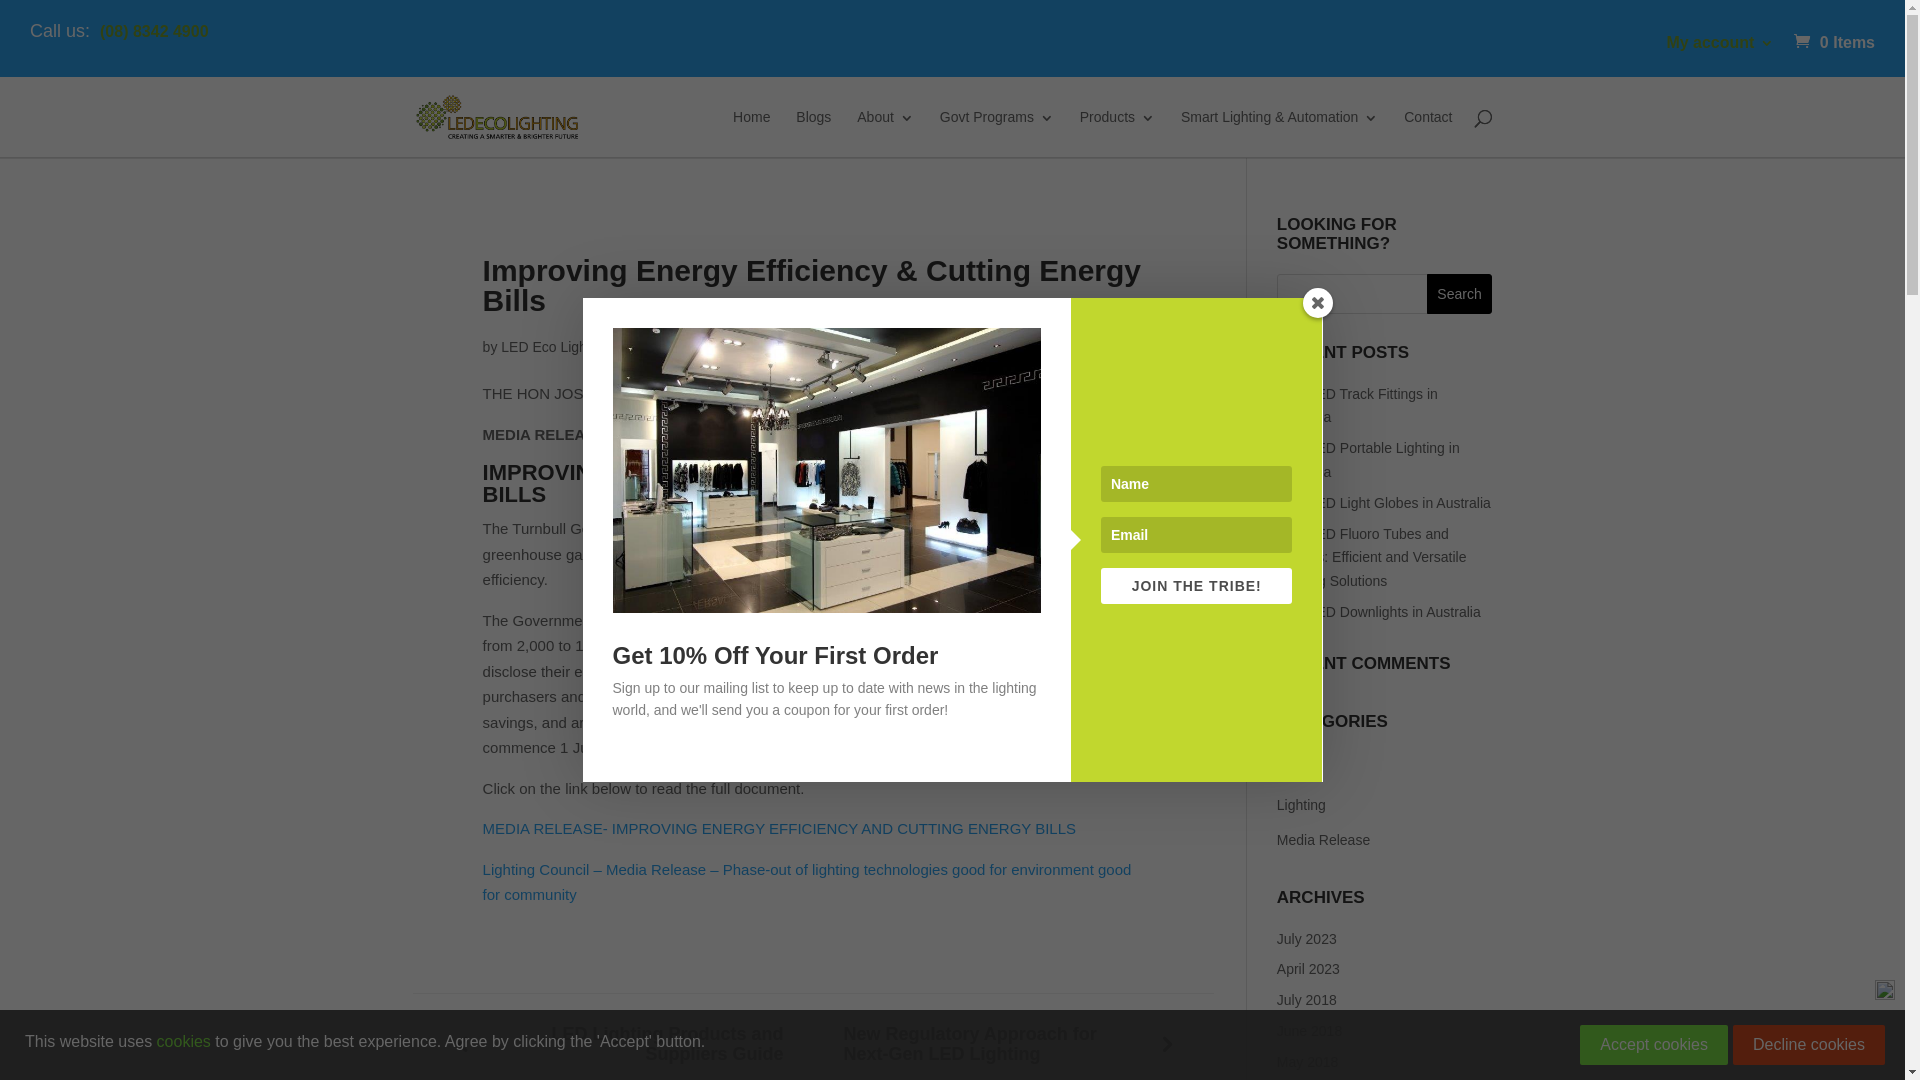  Describe the element at coordinates (1428, 134) in the screenshot. I see `Contact` at that location.